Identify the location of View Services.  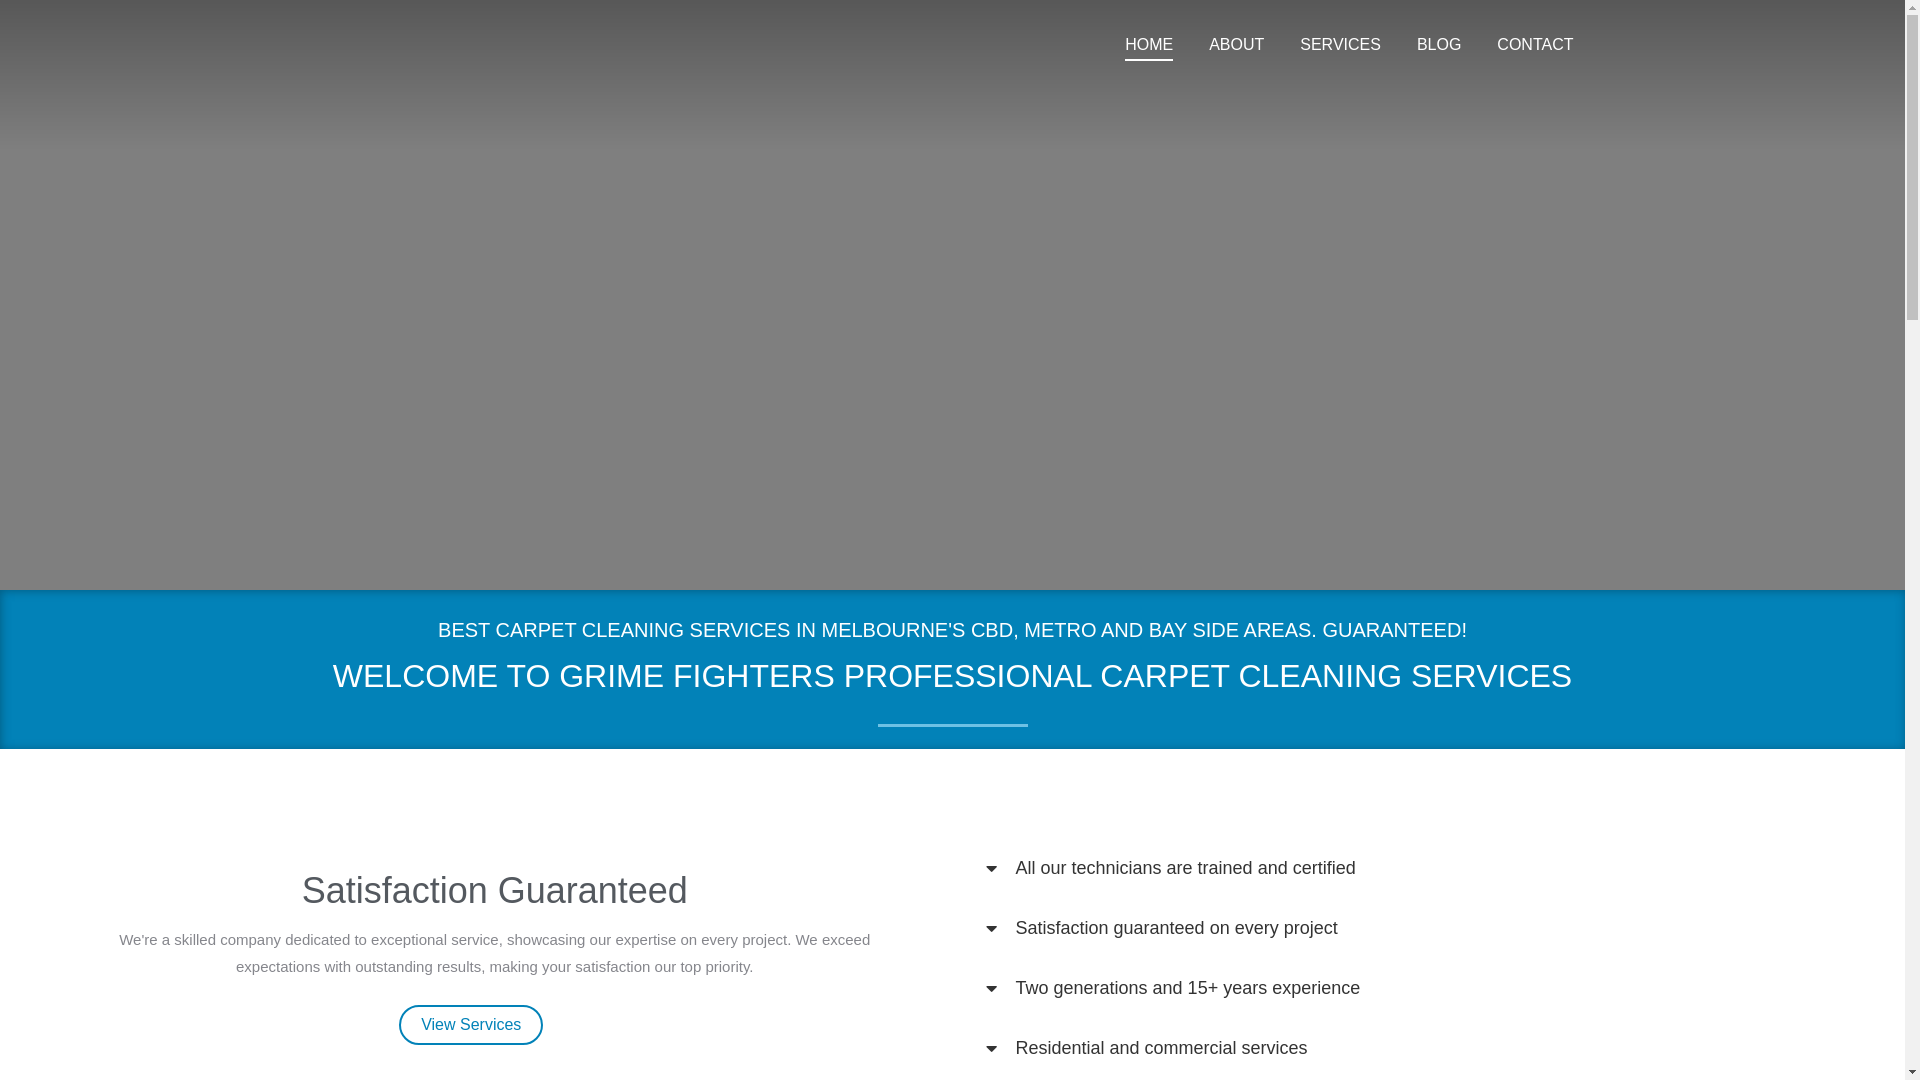
(471, 1025).